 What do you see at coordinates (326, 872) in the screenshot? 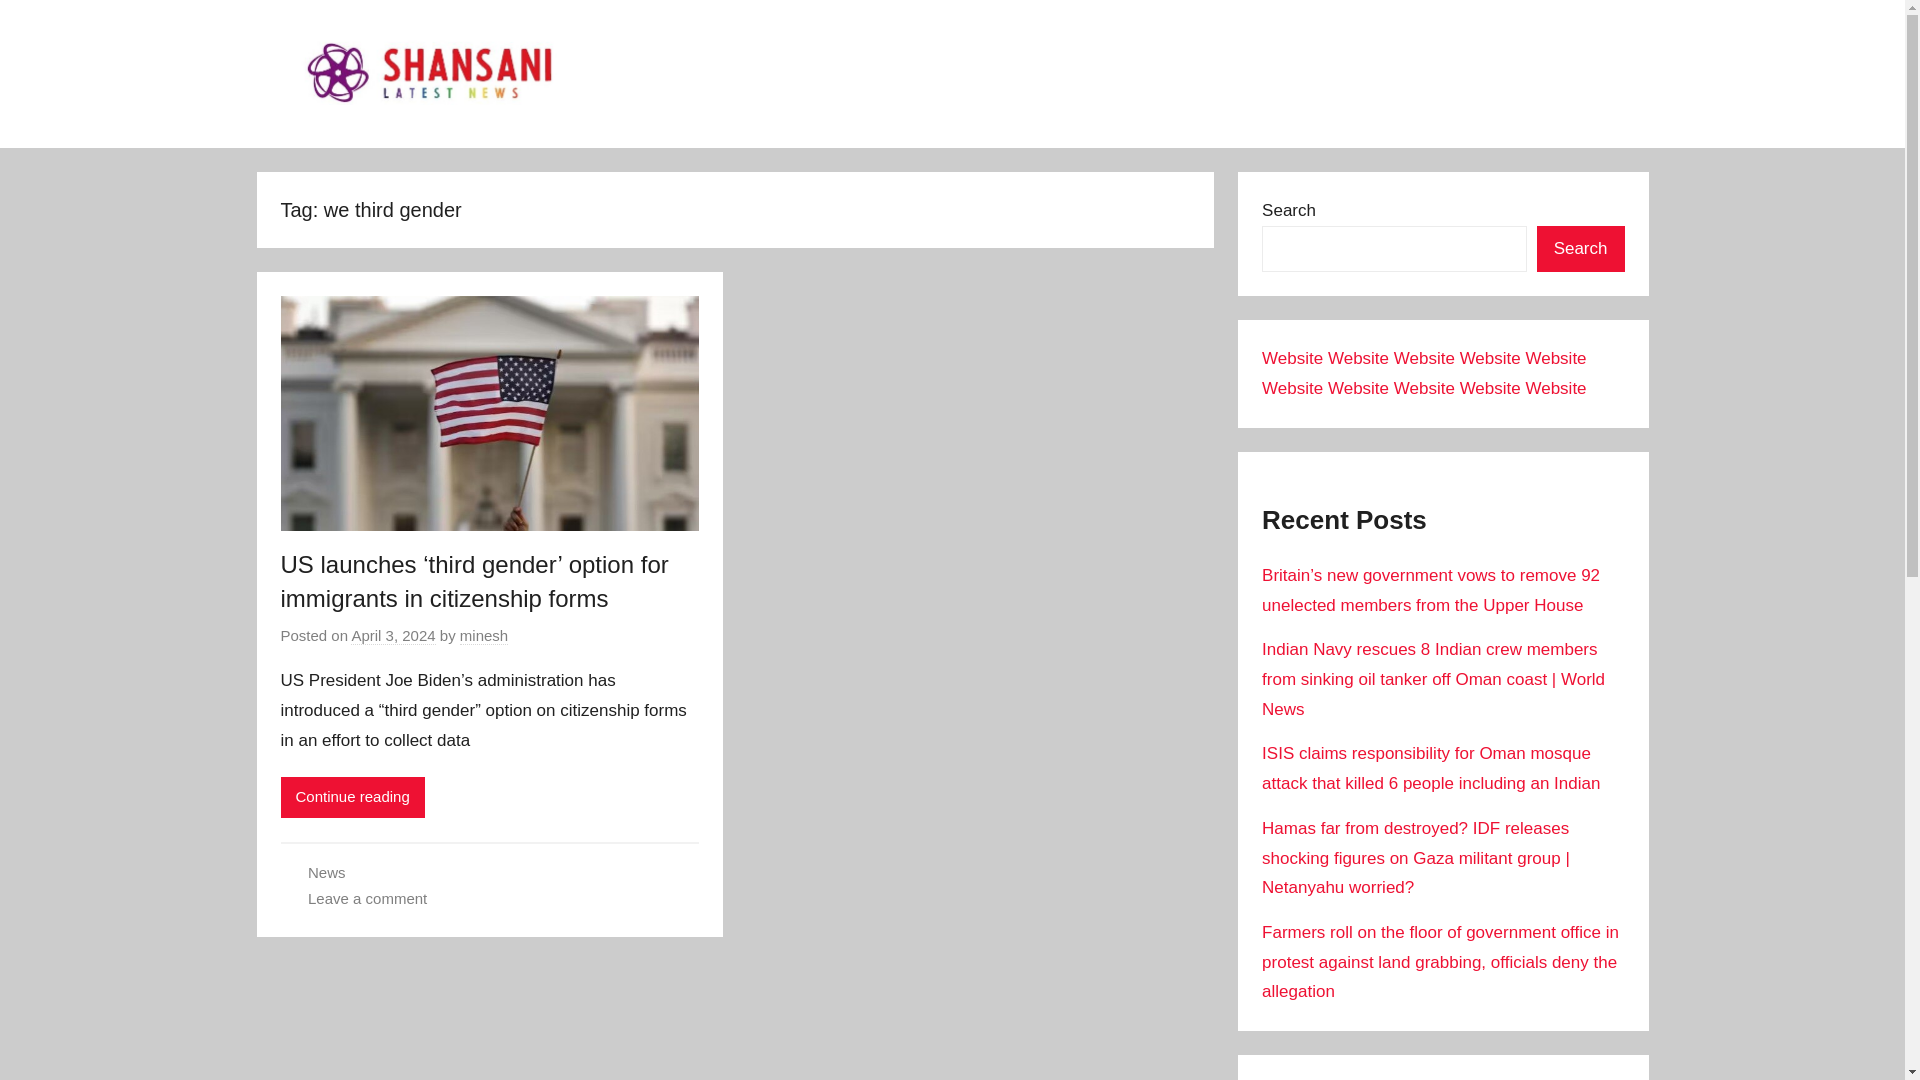
I see `News` at bounding box center [326, 872].